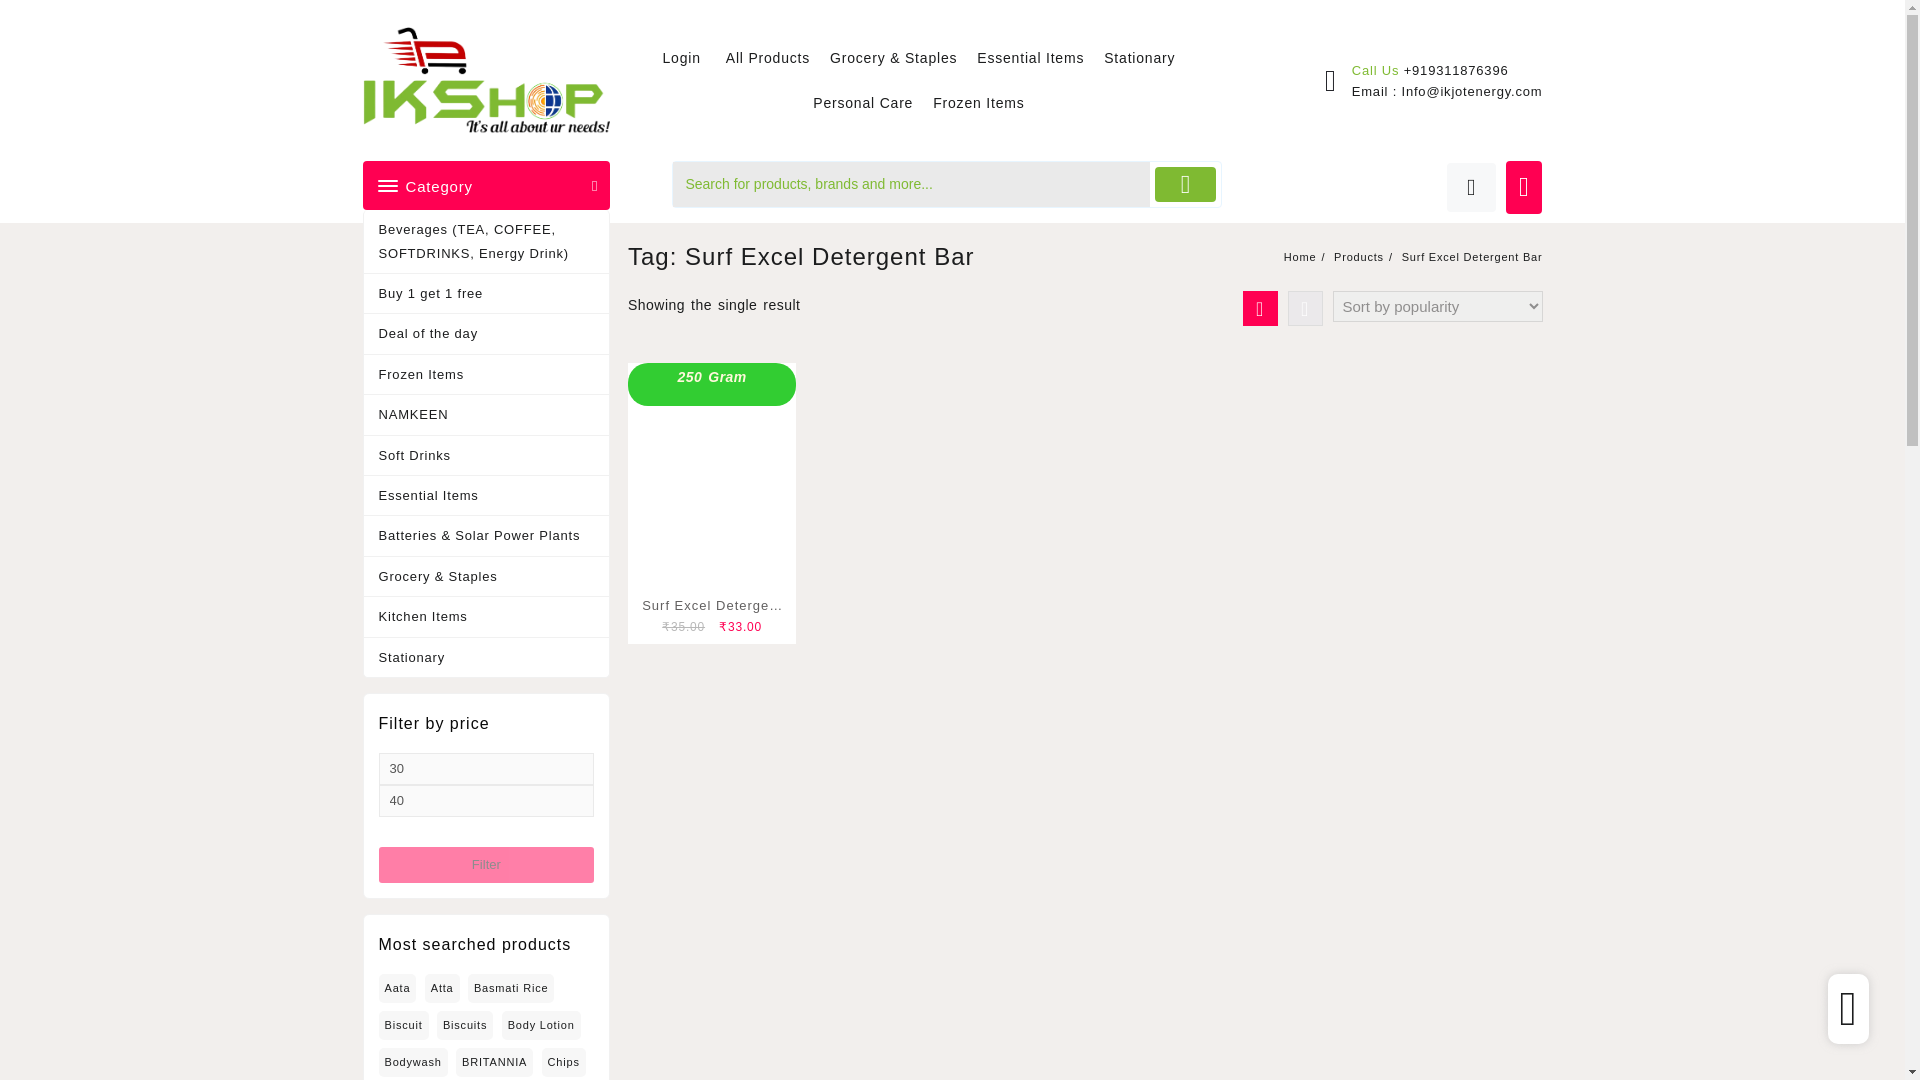 This screenshot has height=1080, width=1920. What do you see at coordinates (486, 800) in the screenshot?
I see `40` at bounding box center [486, 800].